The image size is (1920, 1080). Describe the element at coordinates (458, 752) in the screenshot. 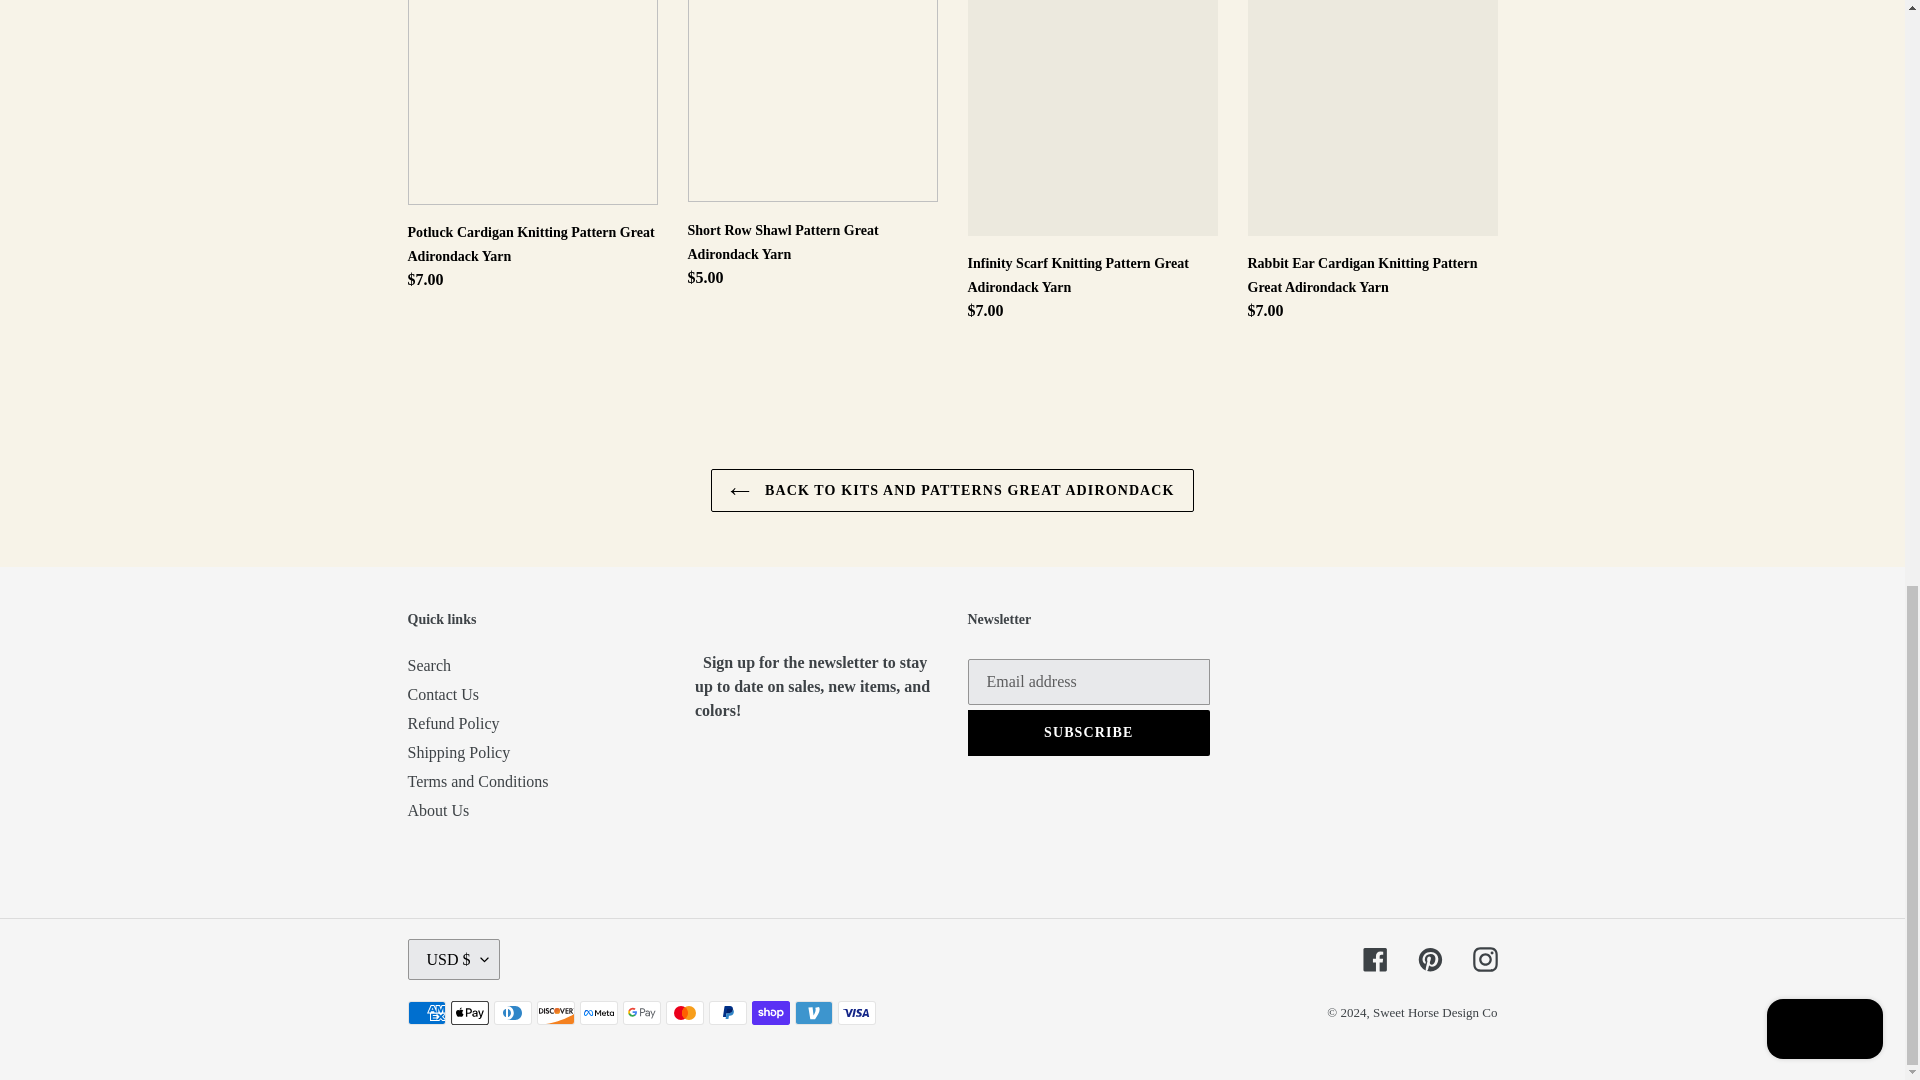

I see `Shipping Policy` at that location.